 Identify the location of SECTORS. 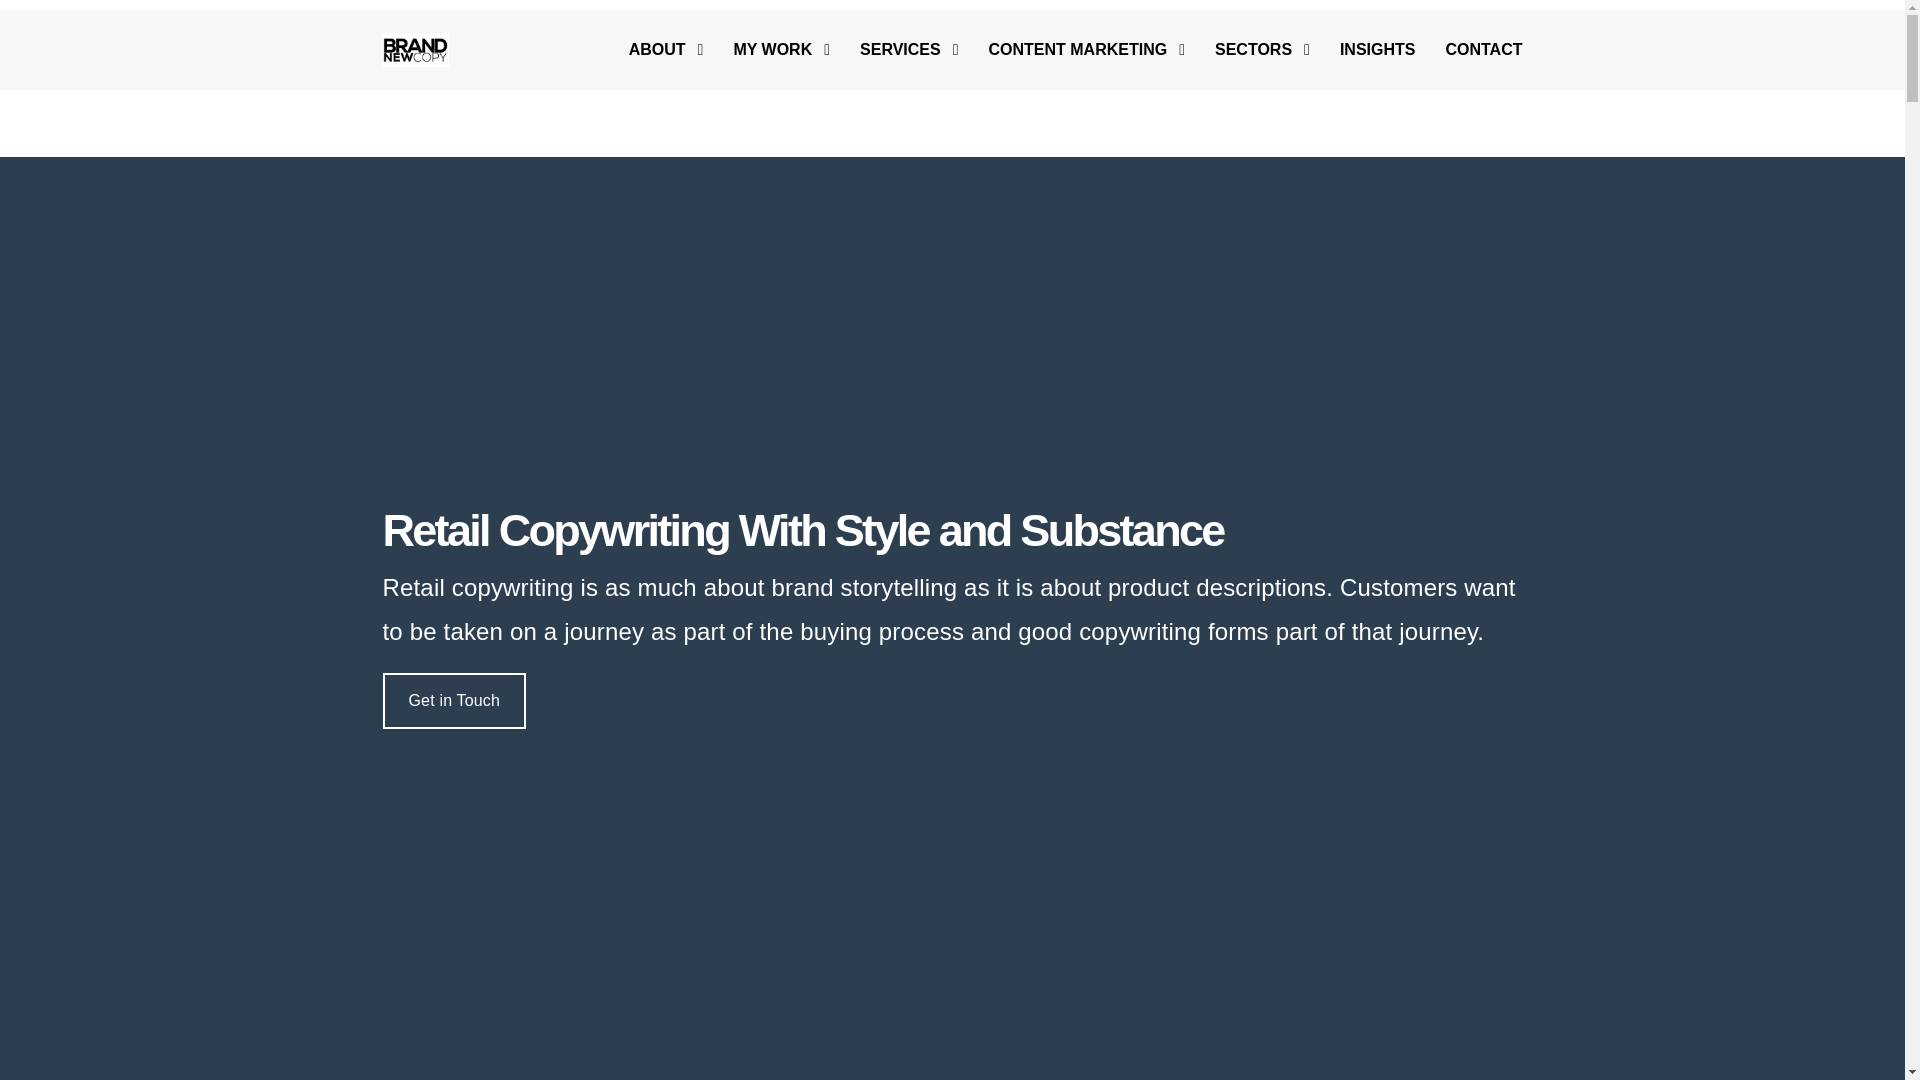
(1262, 48).